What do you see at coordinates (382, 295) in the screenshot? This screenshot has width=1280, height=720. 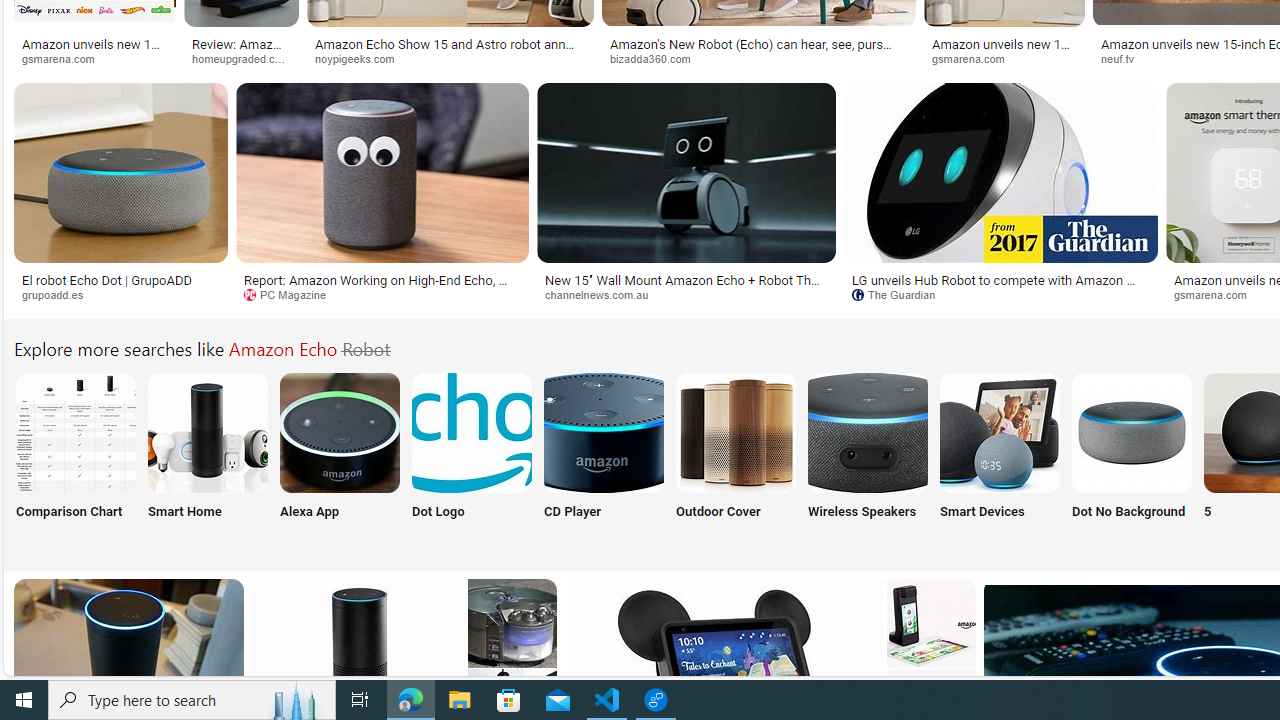 I see `PC Magazine` at bounding box center [382, 295].